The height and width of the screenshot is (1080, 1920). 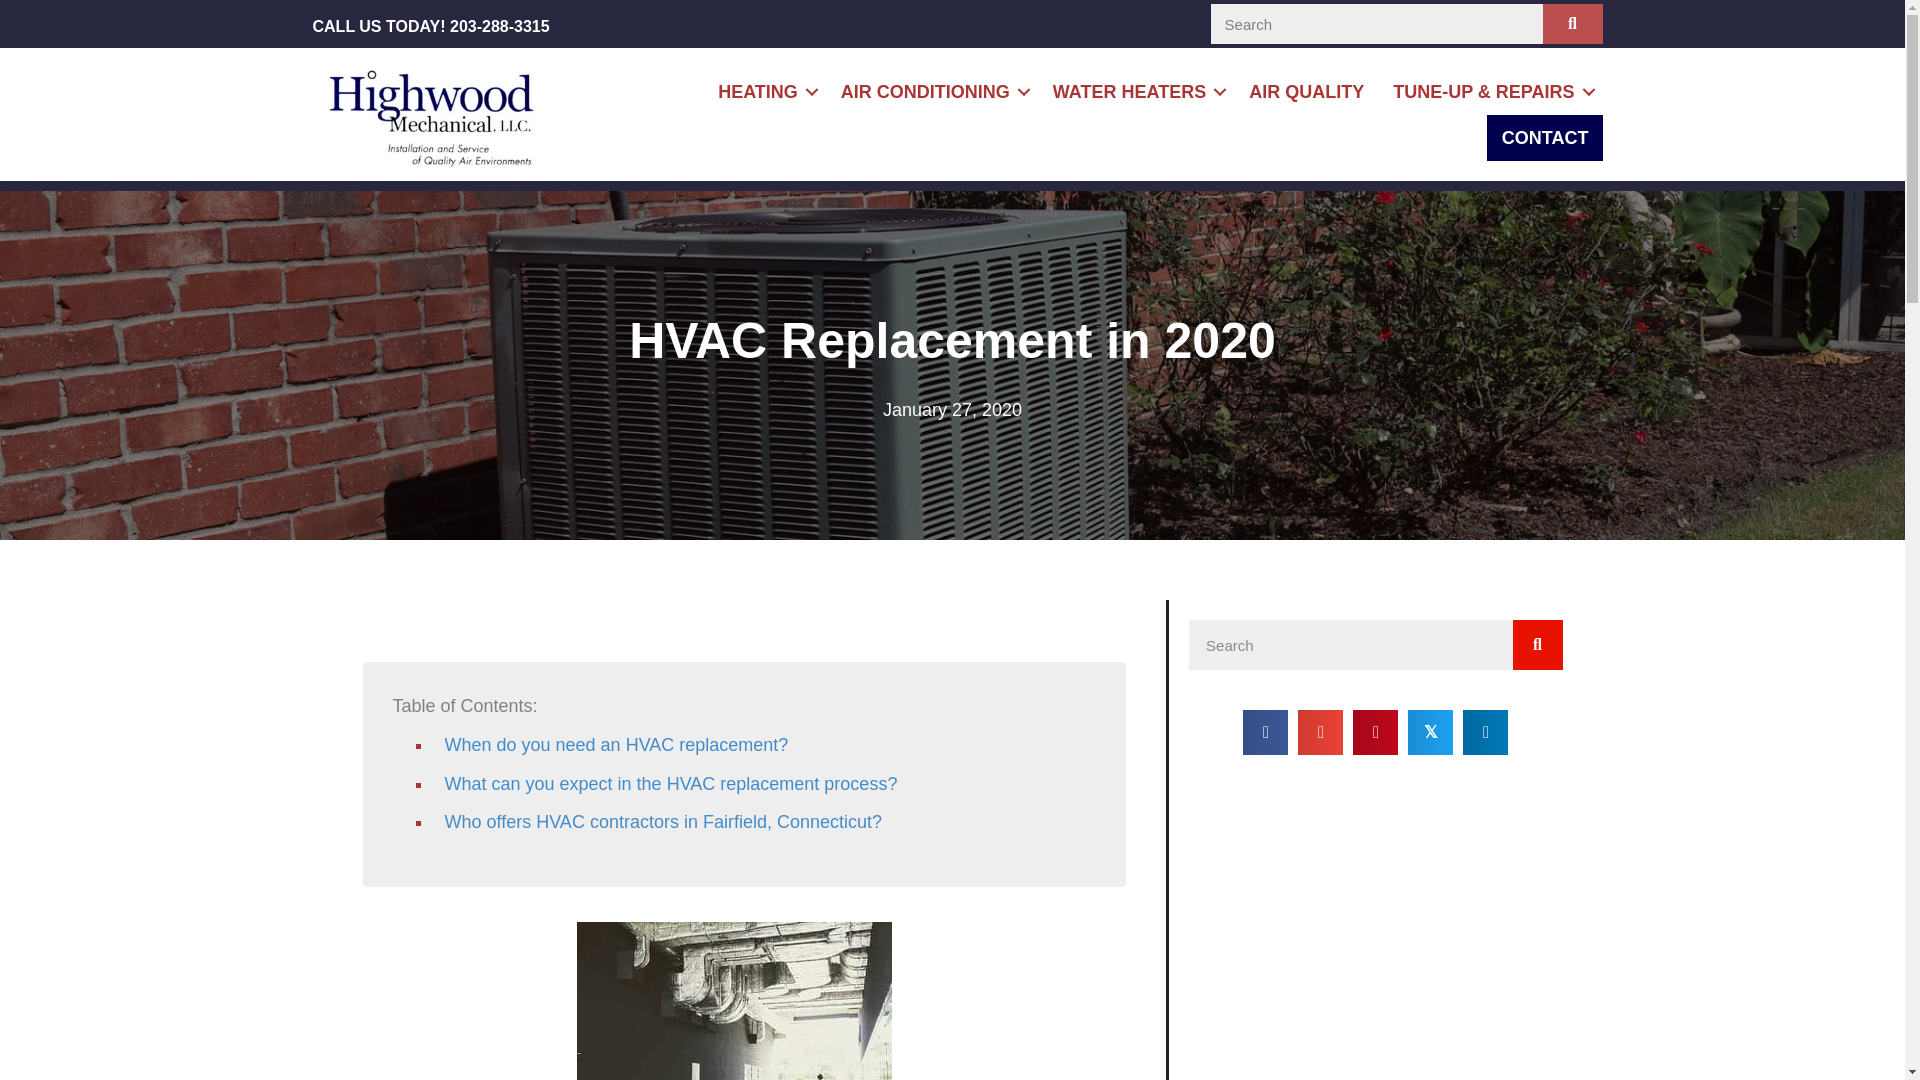 I want to click on AIR QUALITY, so click(x=1306, y=92).